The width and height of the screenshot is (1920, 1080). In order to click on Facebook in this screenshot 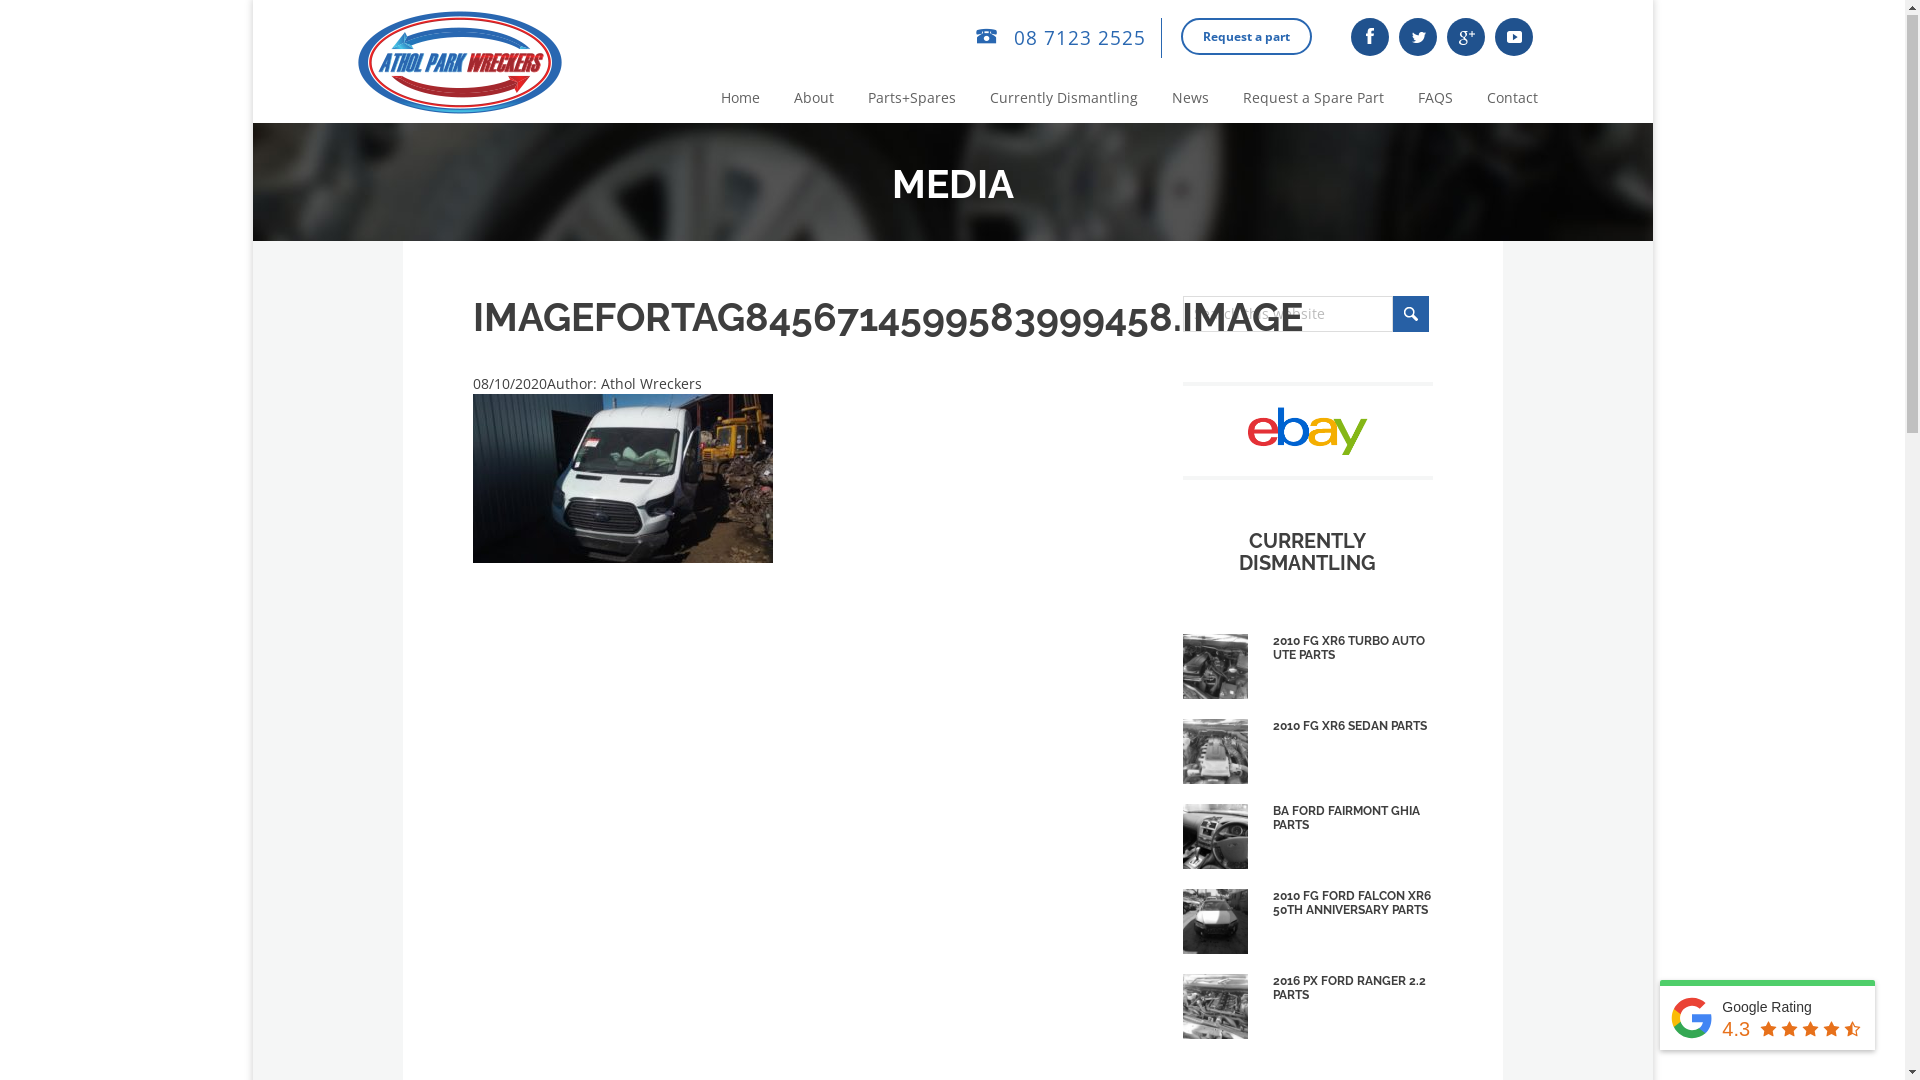, I will do `click(1369, 39)`.